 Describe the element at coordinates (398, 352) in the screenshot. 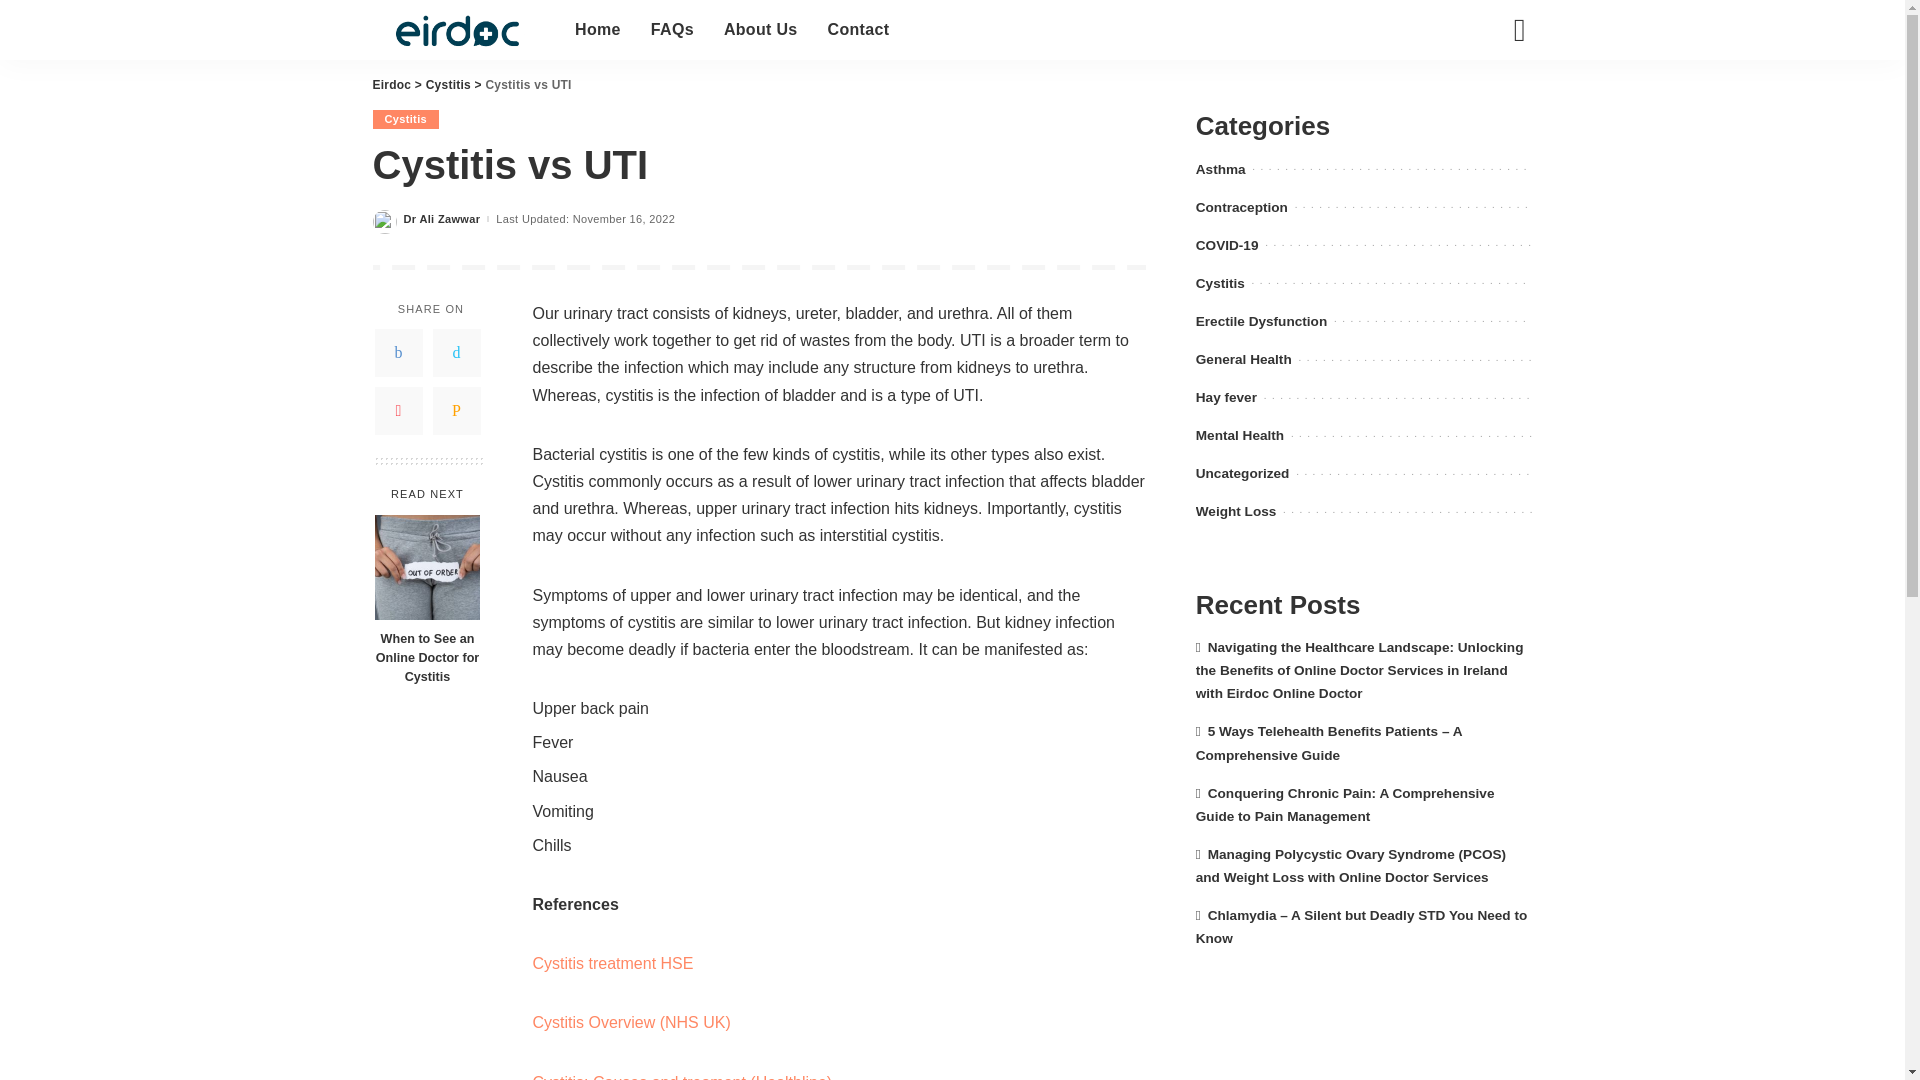

I see `Facebook` at that location.